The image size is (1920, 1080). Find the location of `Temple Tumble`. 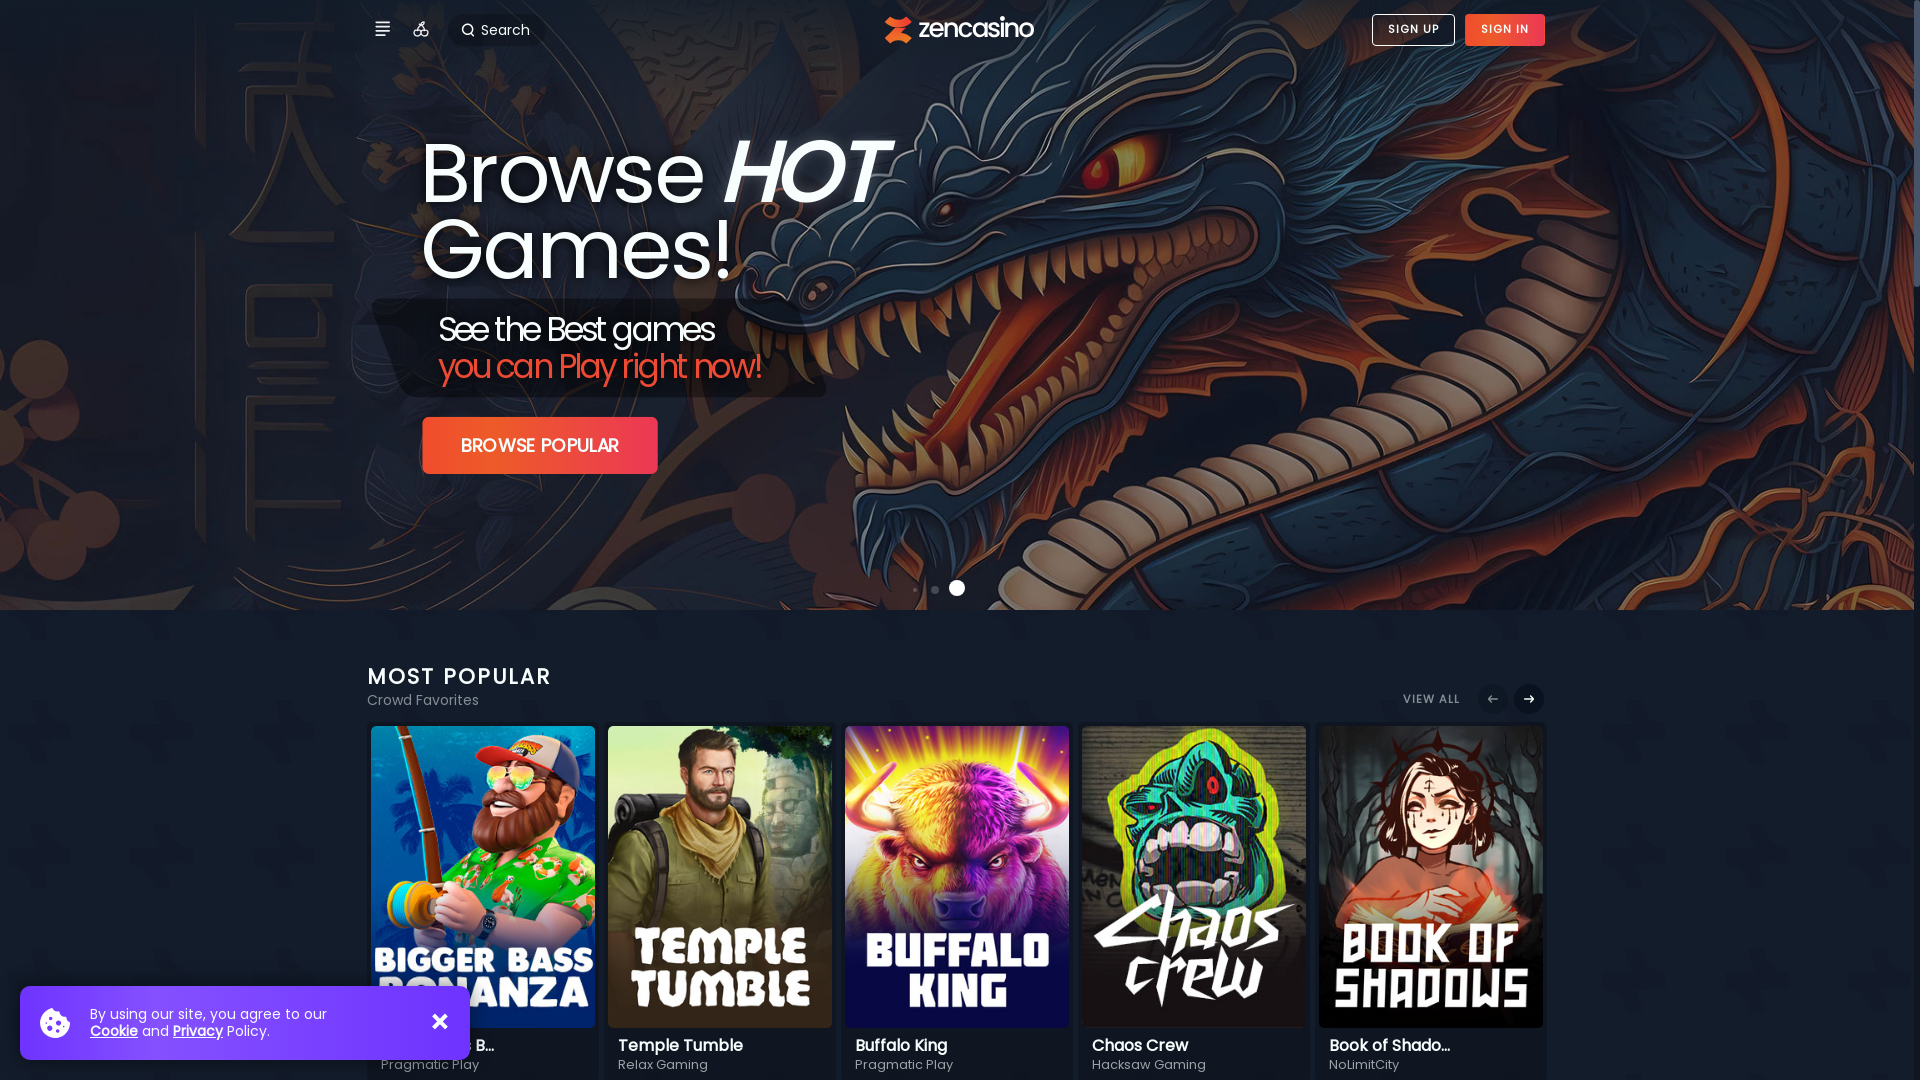

Temple Tumble is located at coordinates (680, 1046).